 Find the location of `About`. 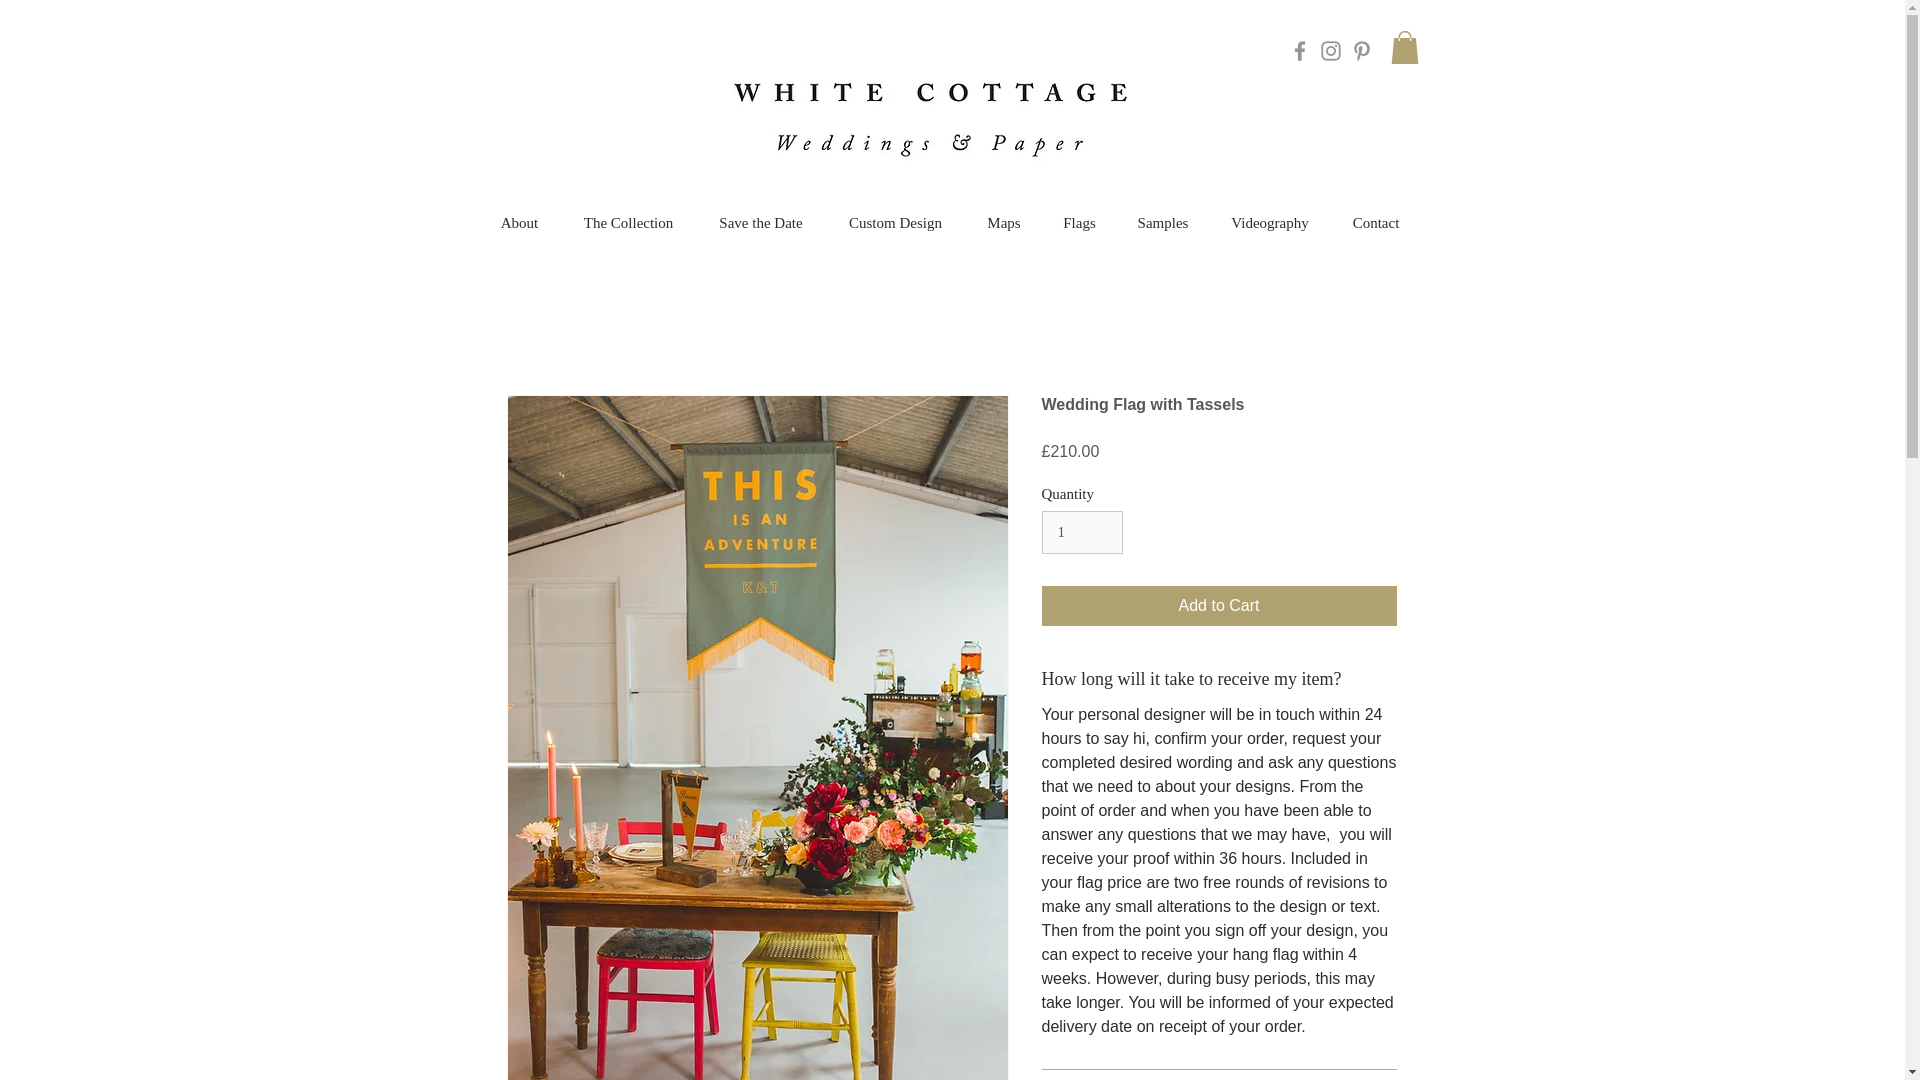

About is located at coordinates (519, 223).